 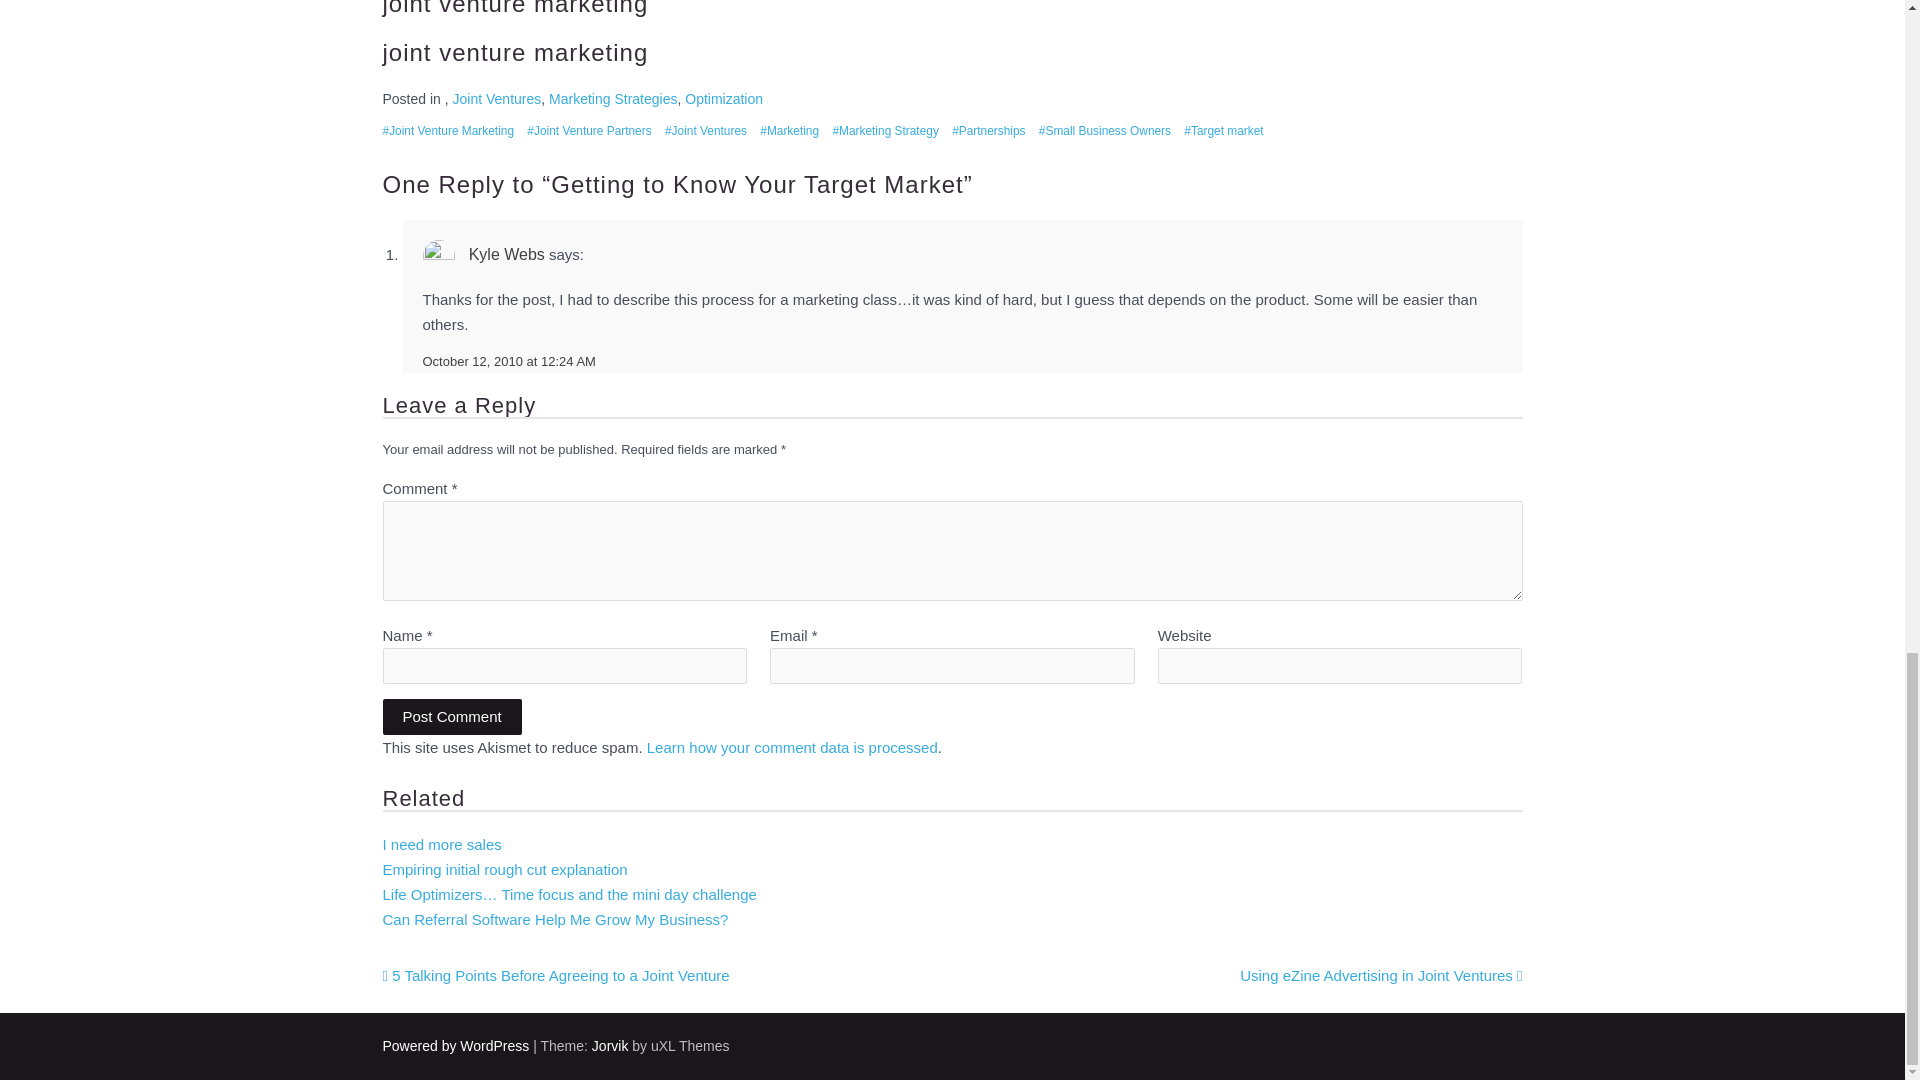 What do you see at coordinates (613, 98) in the screenshot?
I see `Marketing Strategies` at bounding box center [613, 98].